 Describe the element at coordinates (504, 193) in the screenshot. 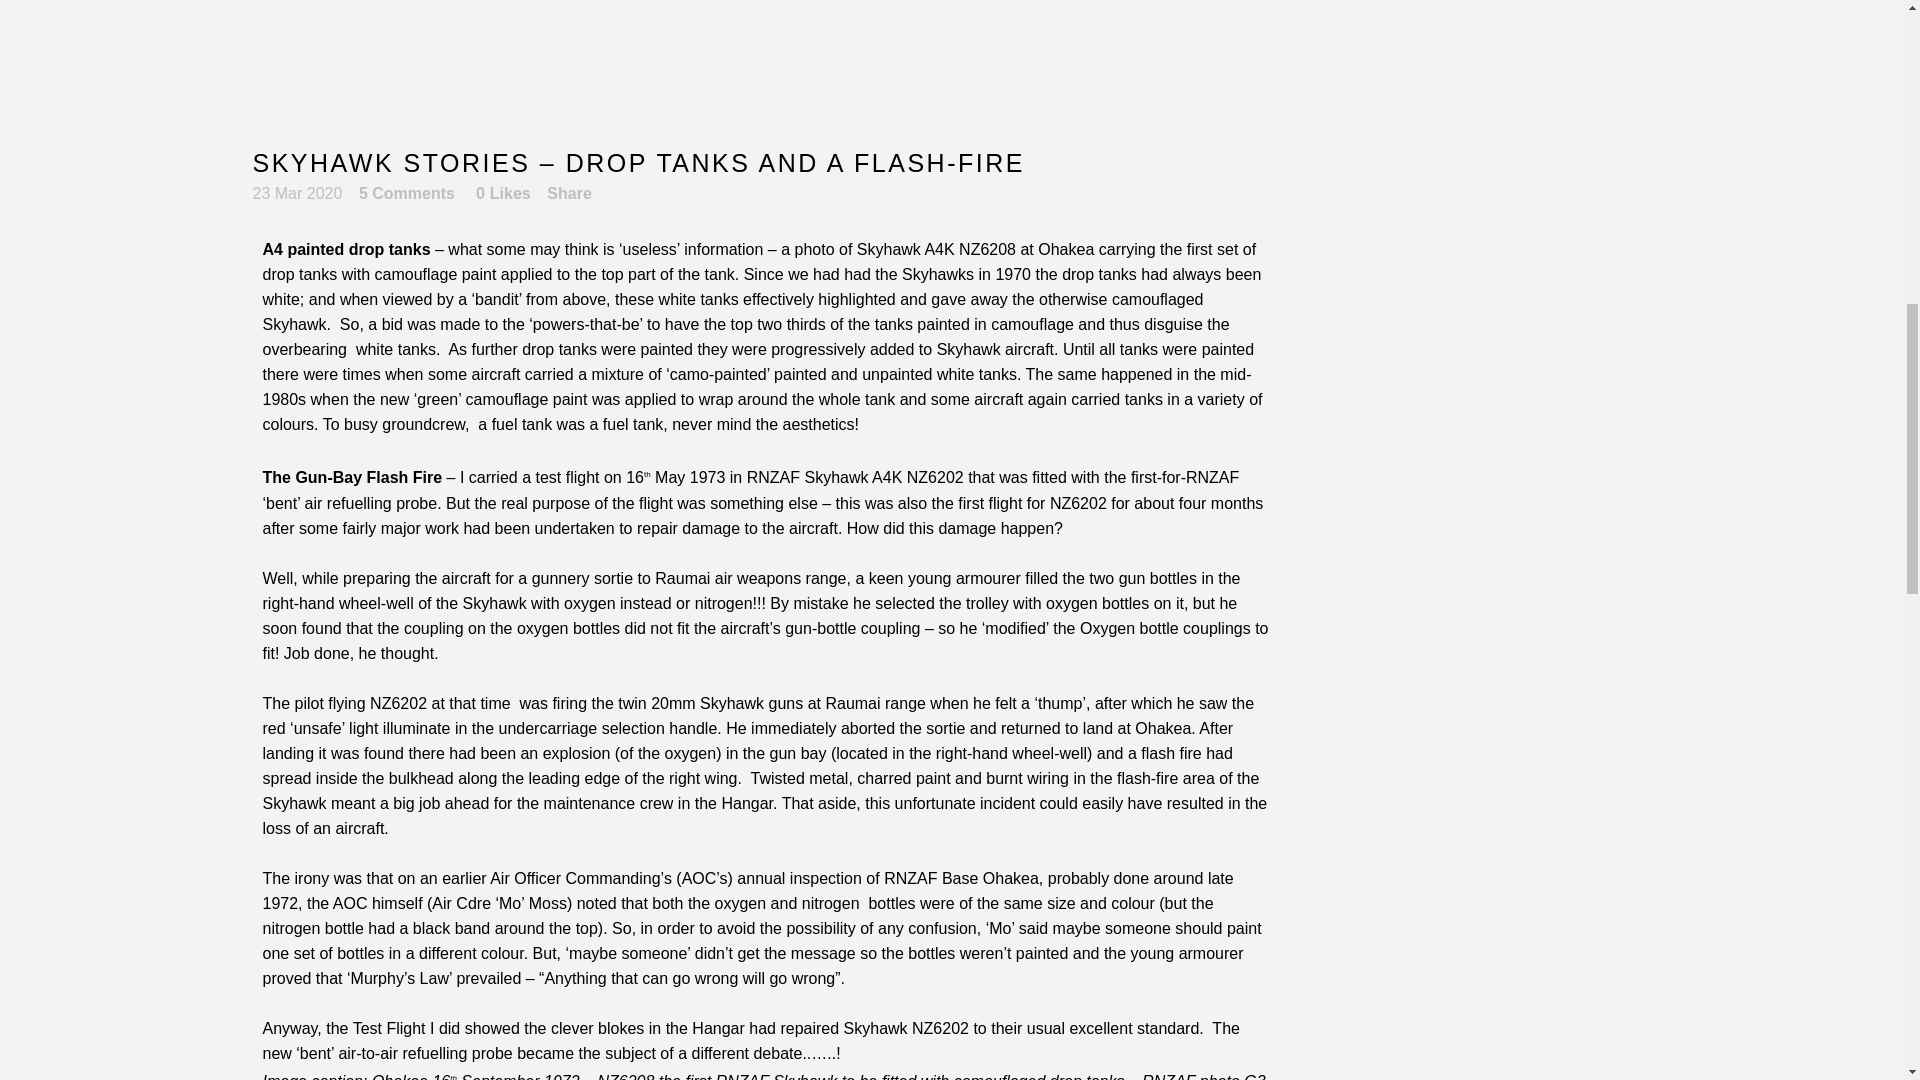

I see `Like this` at that location.